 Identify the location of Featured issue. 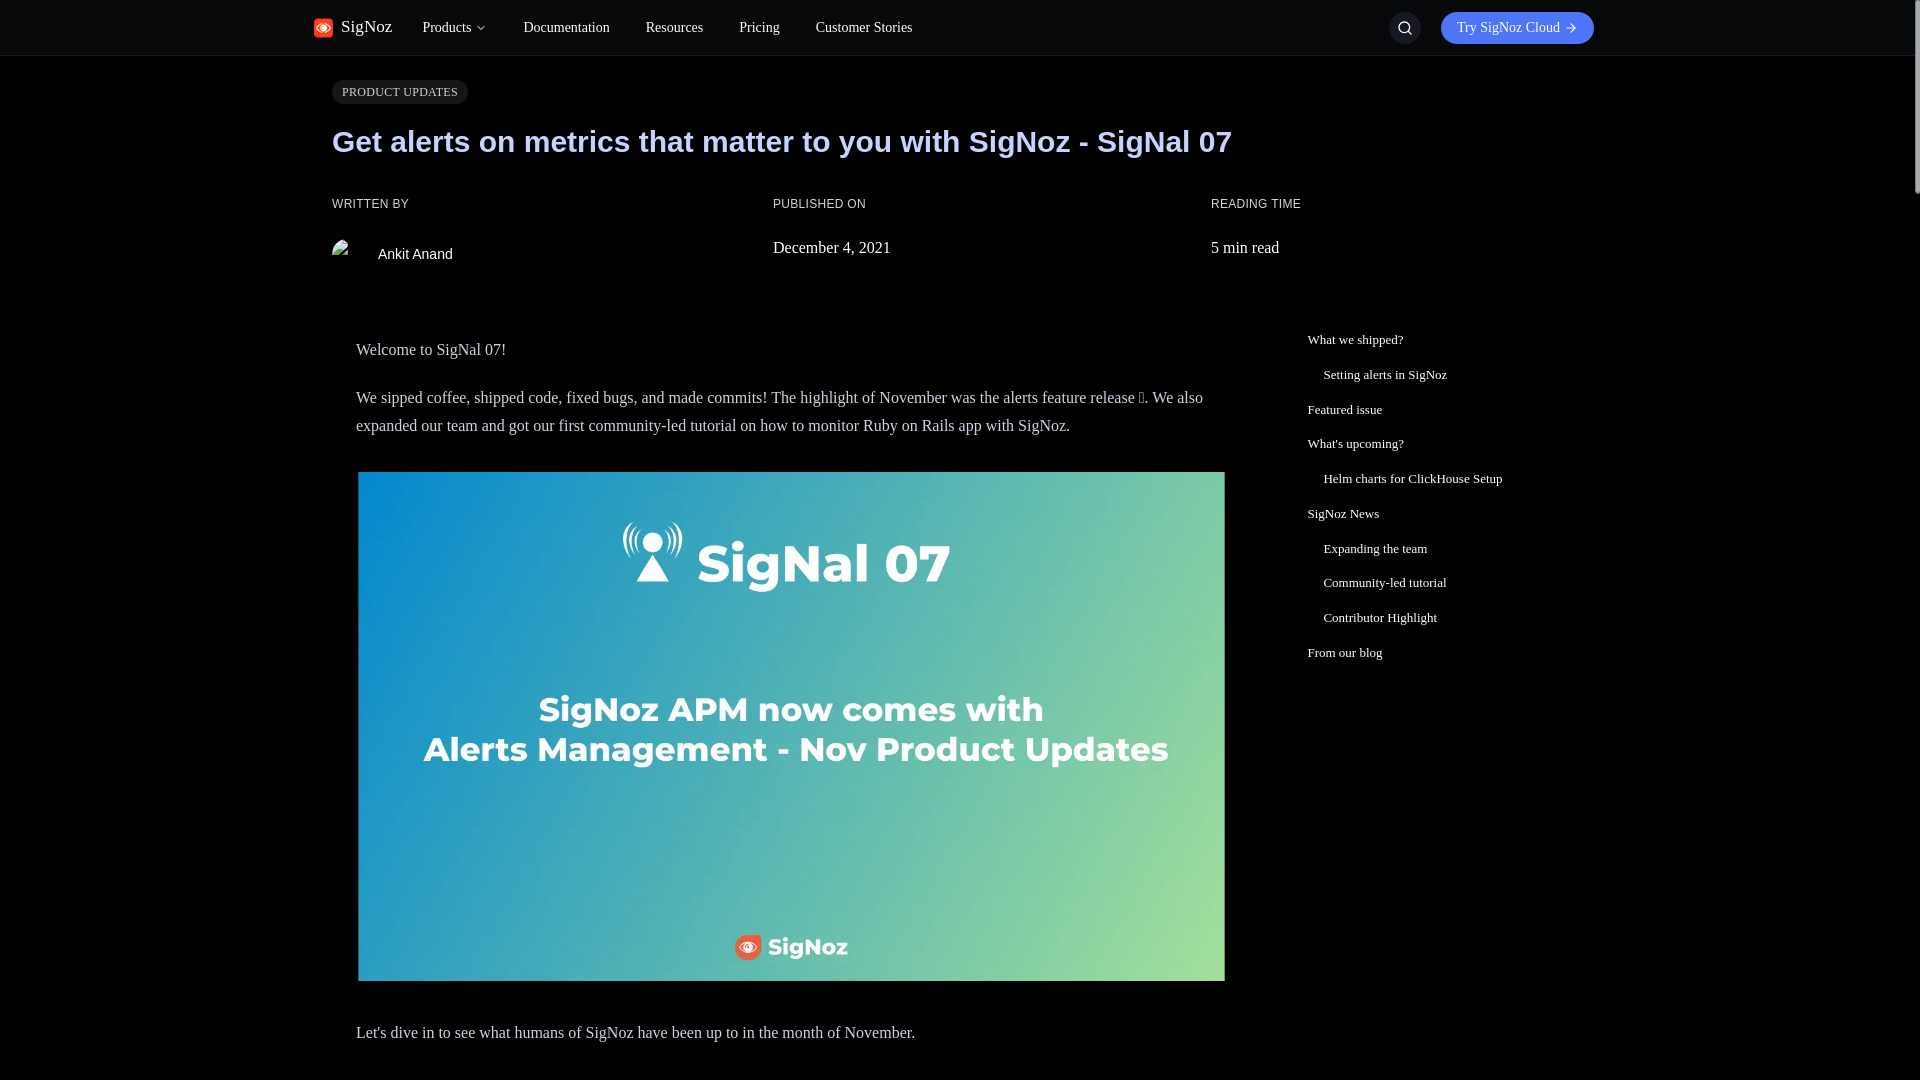
(1440, 410).